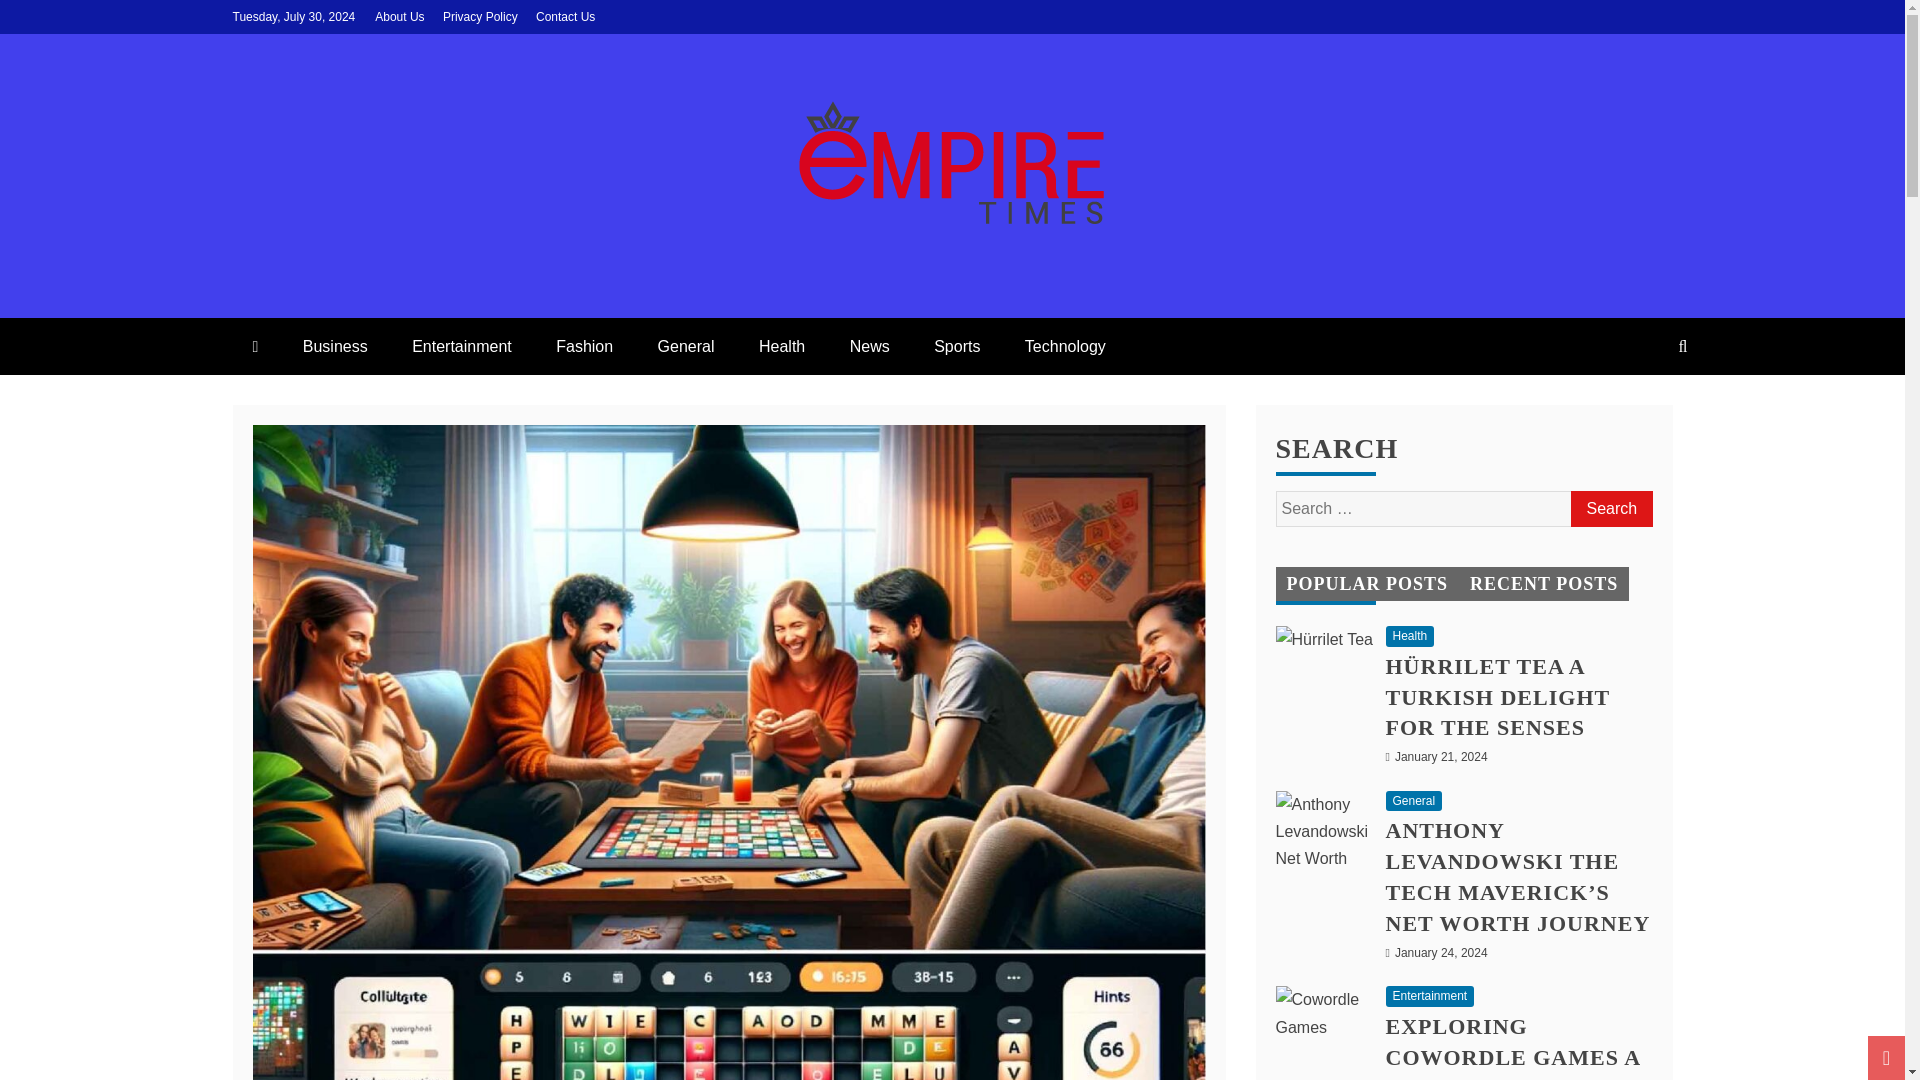  I want to click on Privacy Policy, so click(480, 16).